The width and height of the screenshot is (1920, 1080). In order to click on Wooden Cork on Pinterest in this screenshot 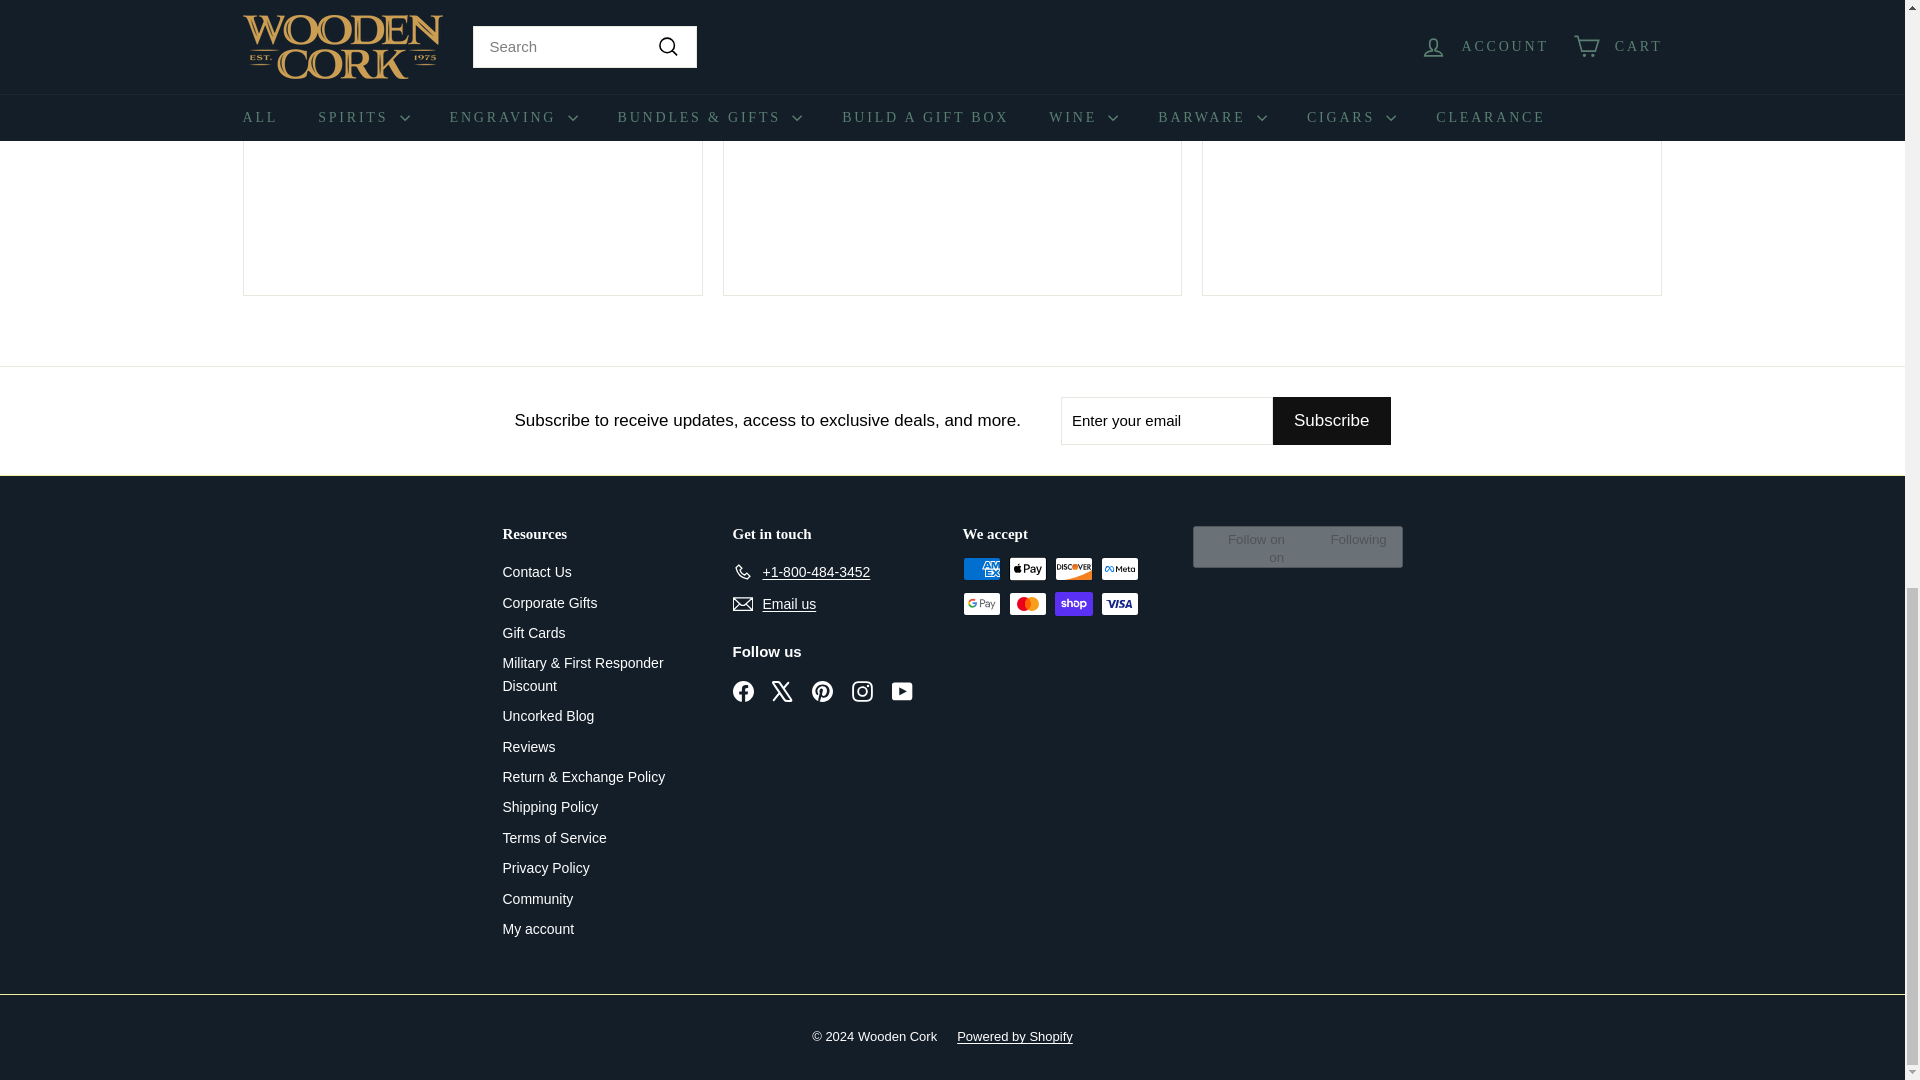, I will do `click(822, 690)`.